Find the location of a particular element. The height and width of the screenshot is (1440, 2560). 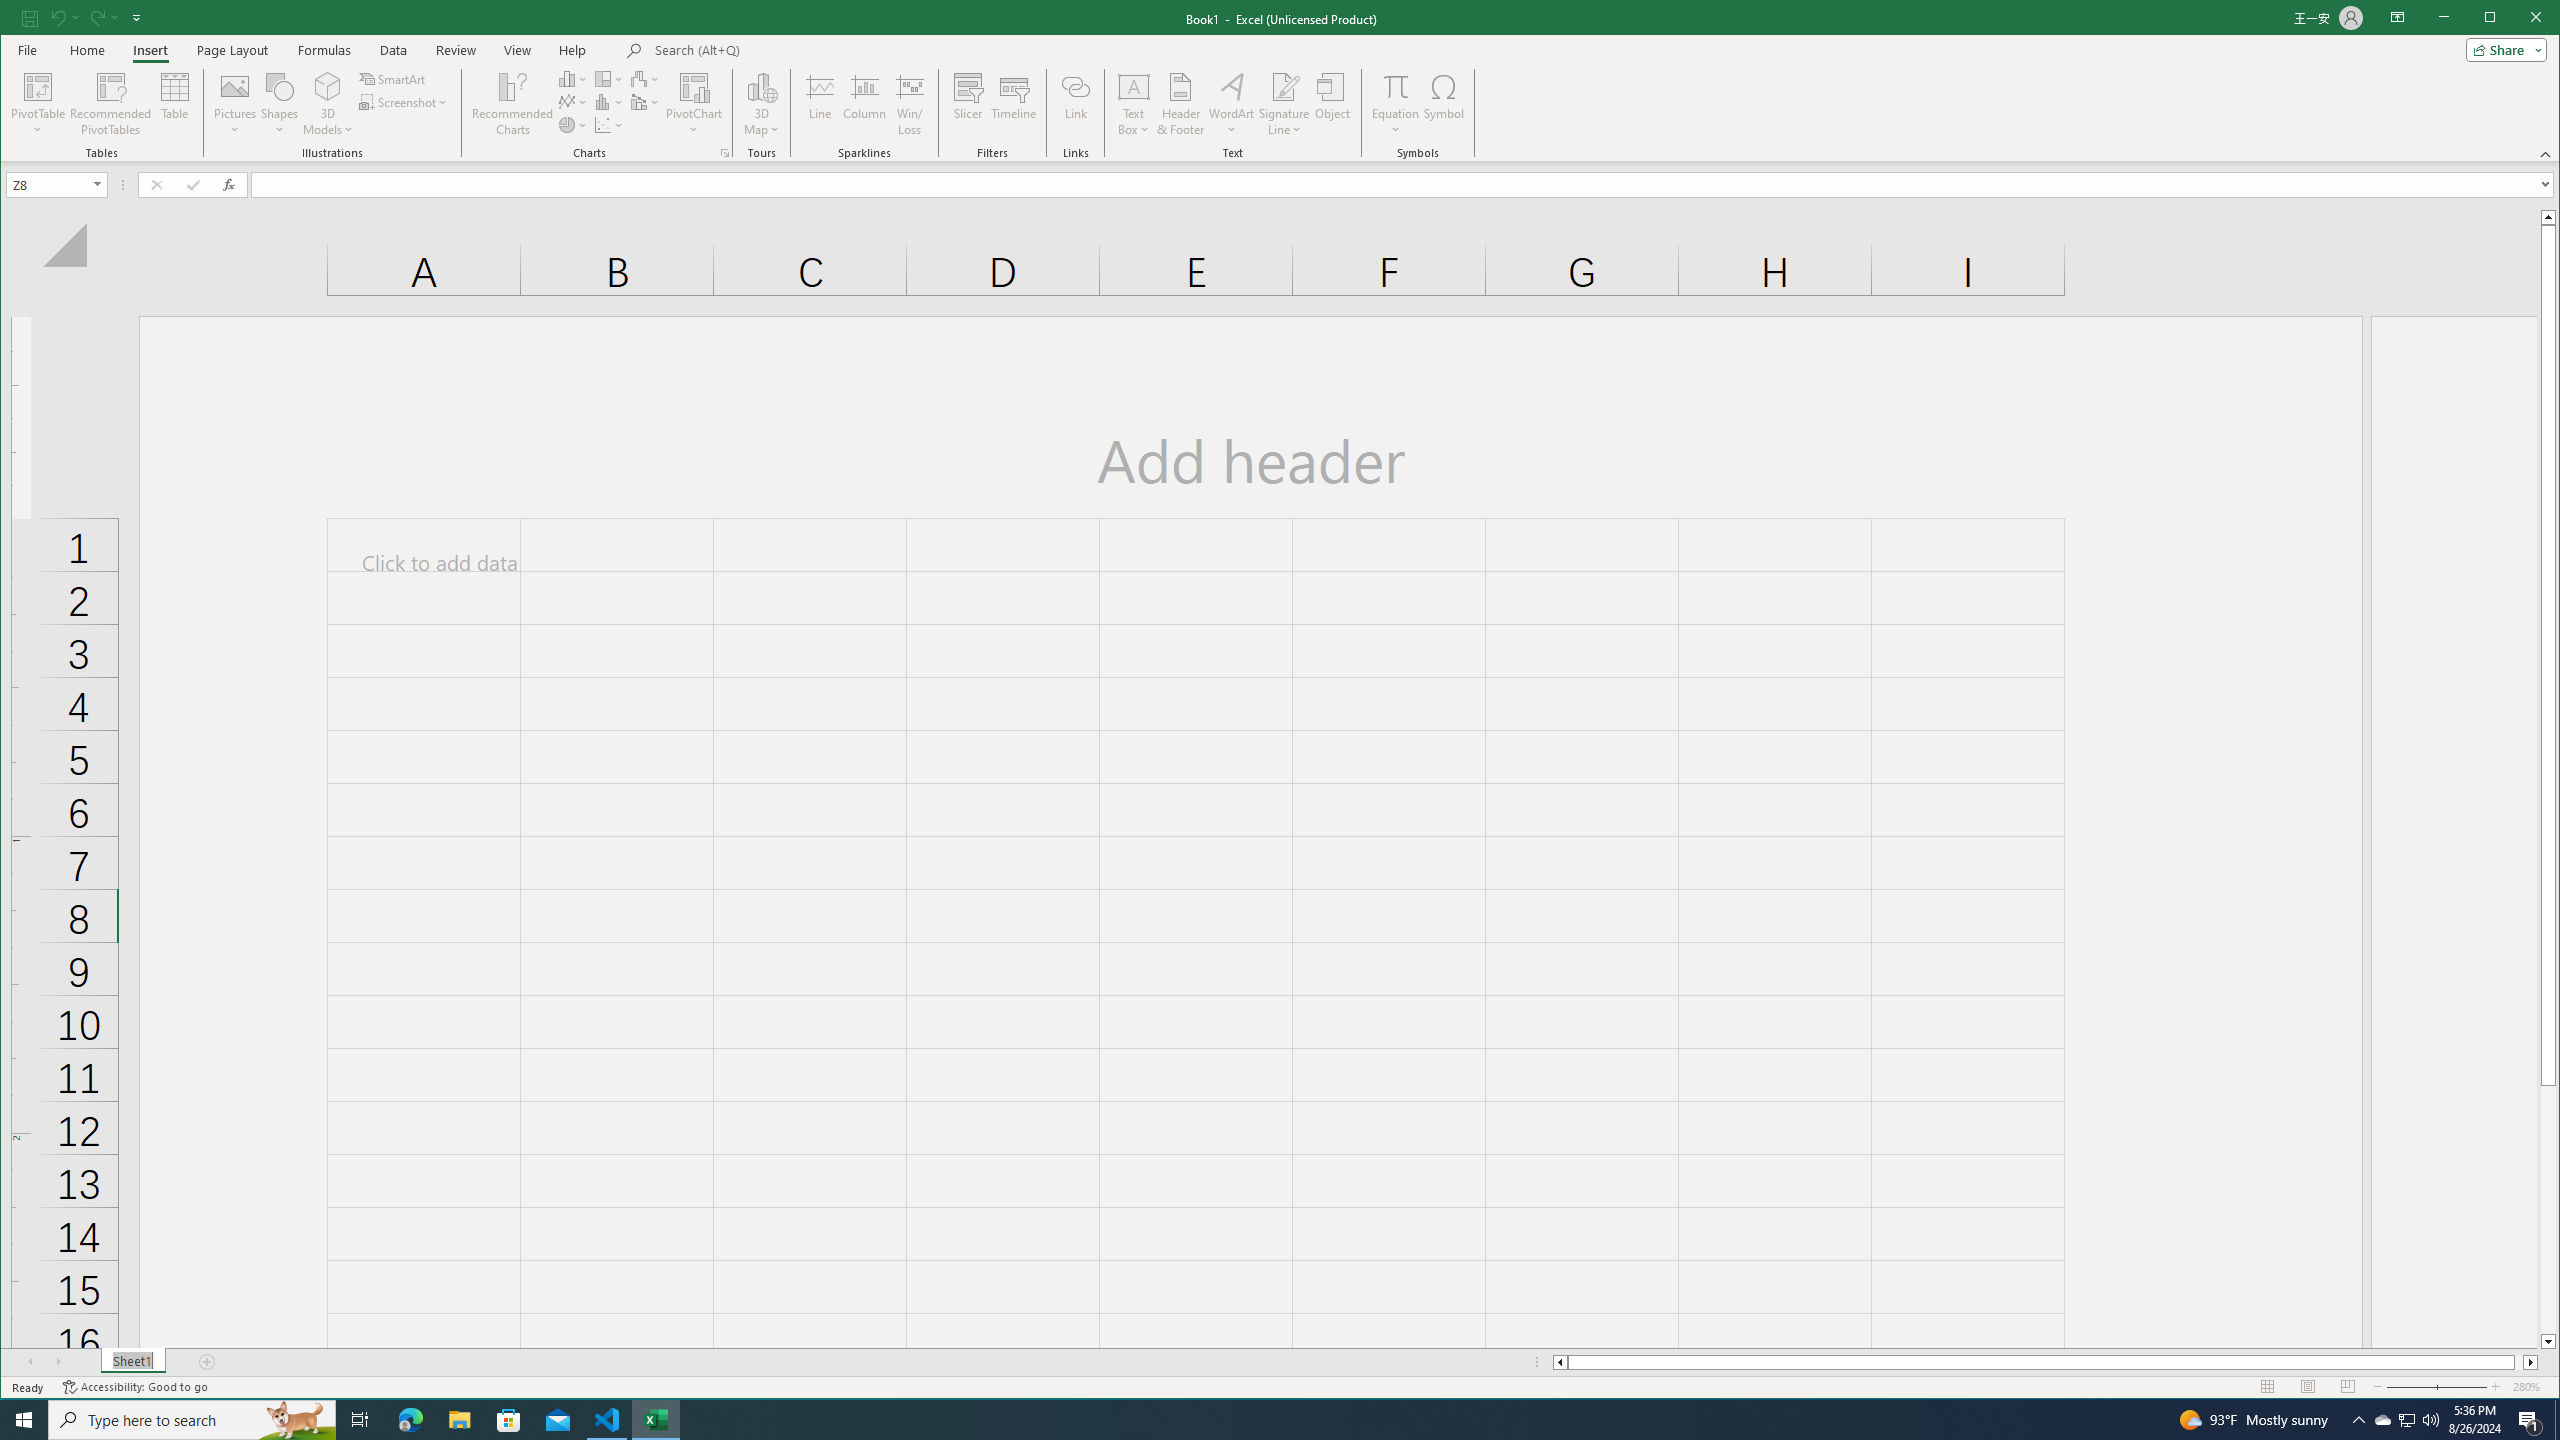

Signature Line is located at coordinates (1283, 86).